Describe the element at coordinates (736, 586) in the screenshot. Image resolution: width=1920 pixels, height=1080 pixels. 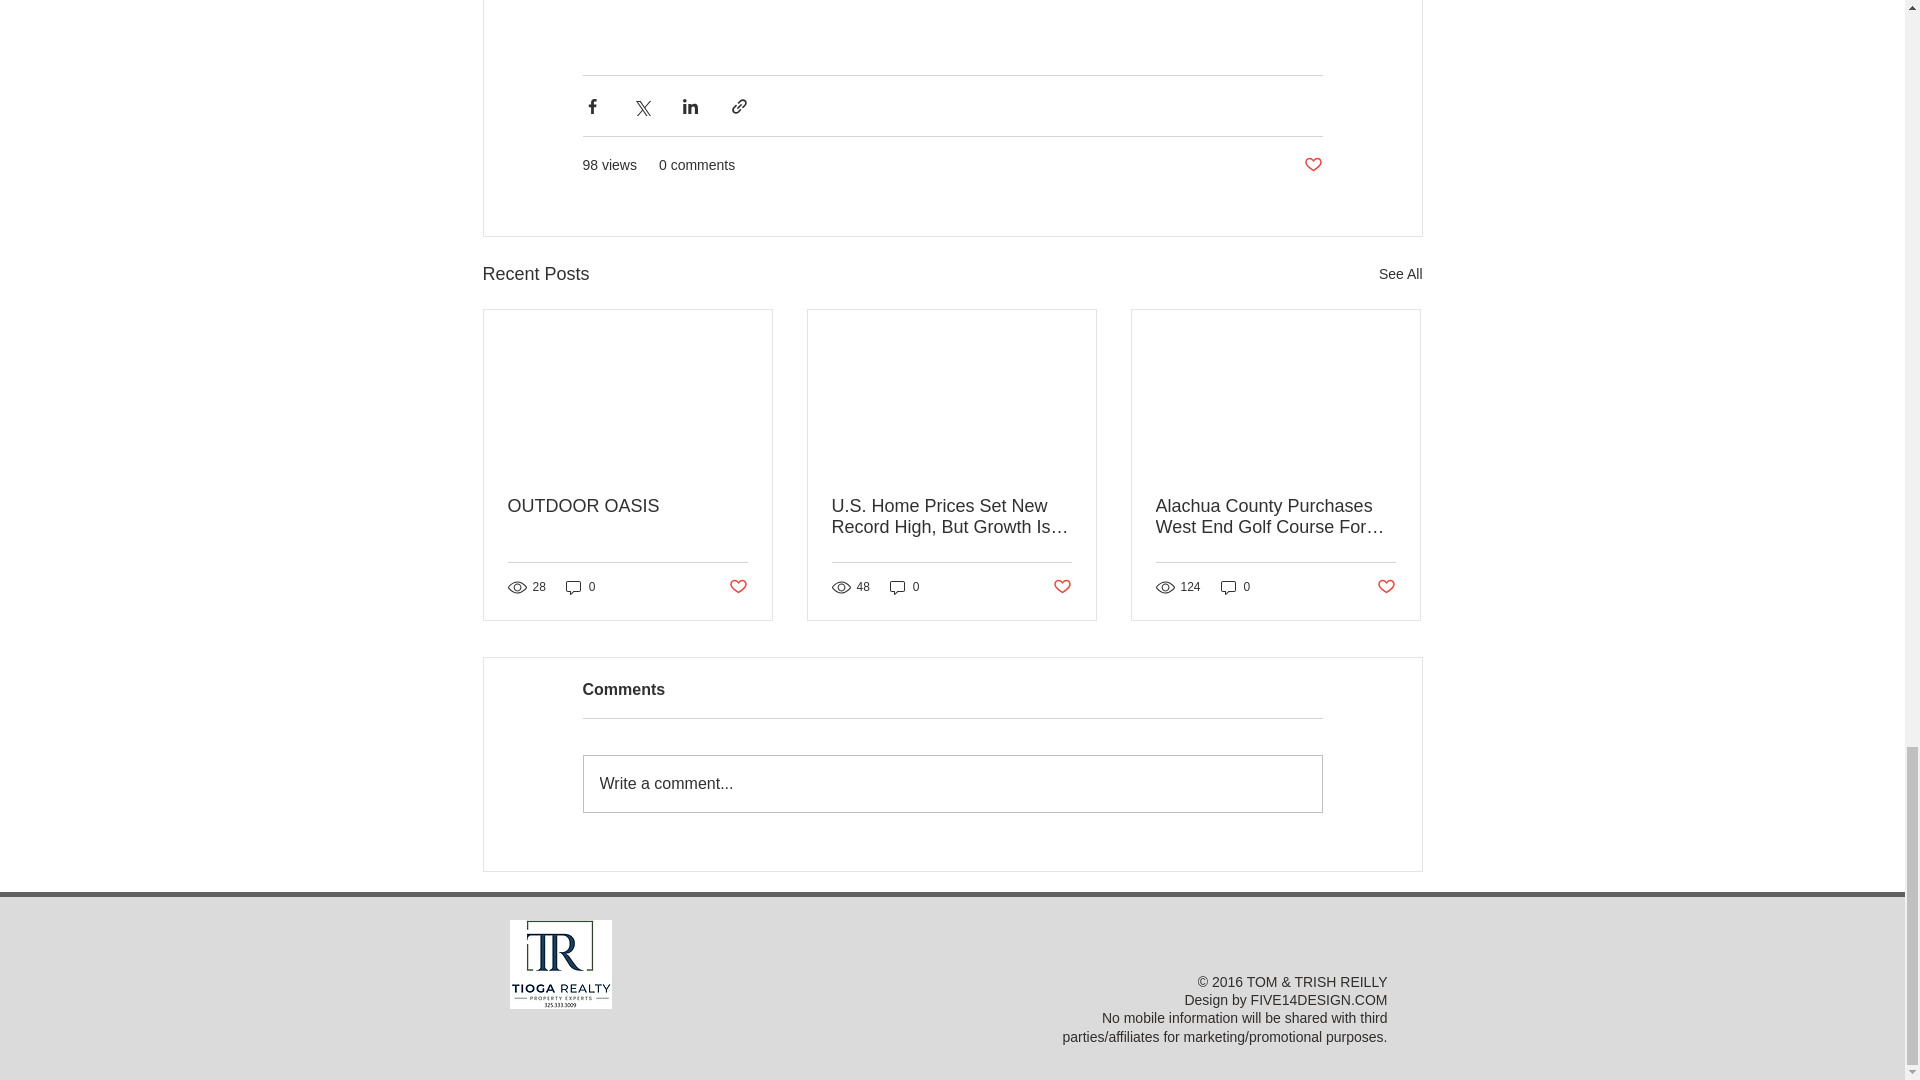
I see `Post not marked as liked` at that location.